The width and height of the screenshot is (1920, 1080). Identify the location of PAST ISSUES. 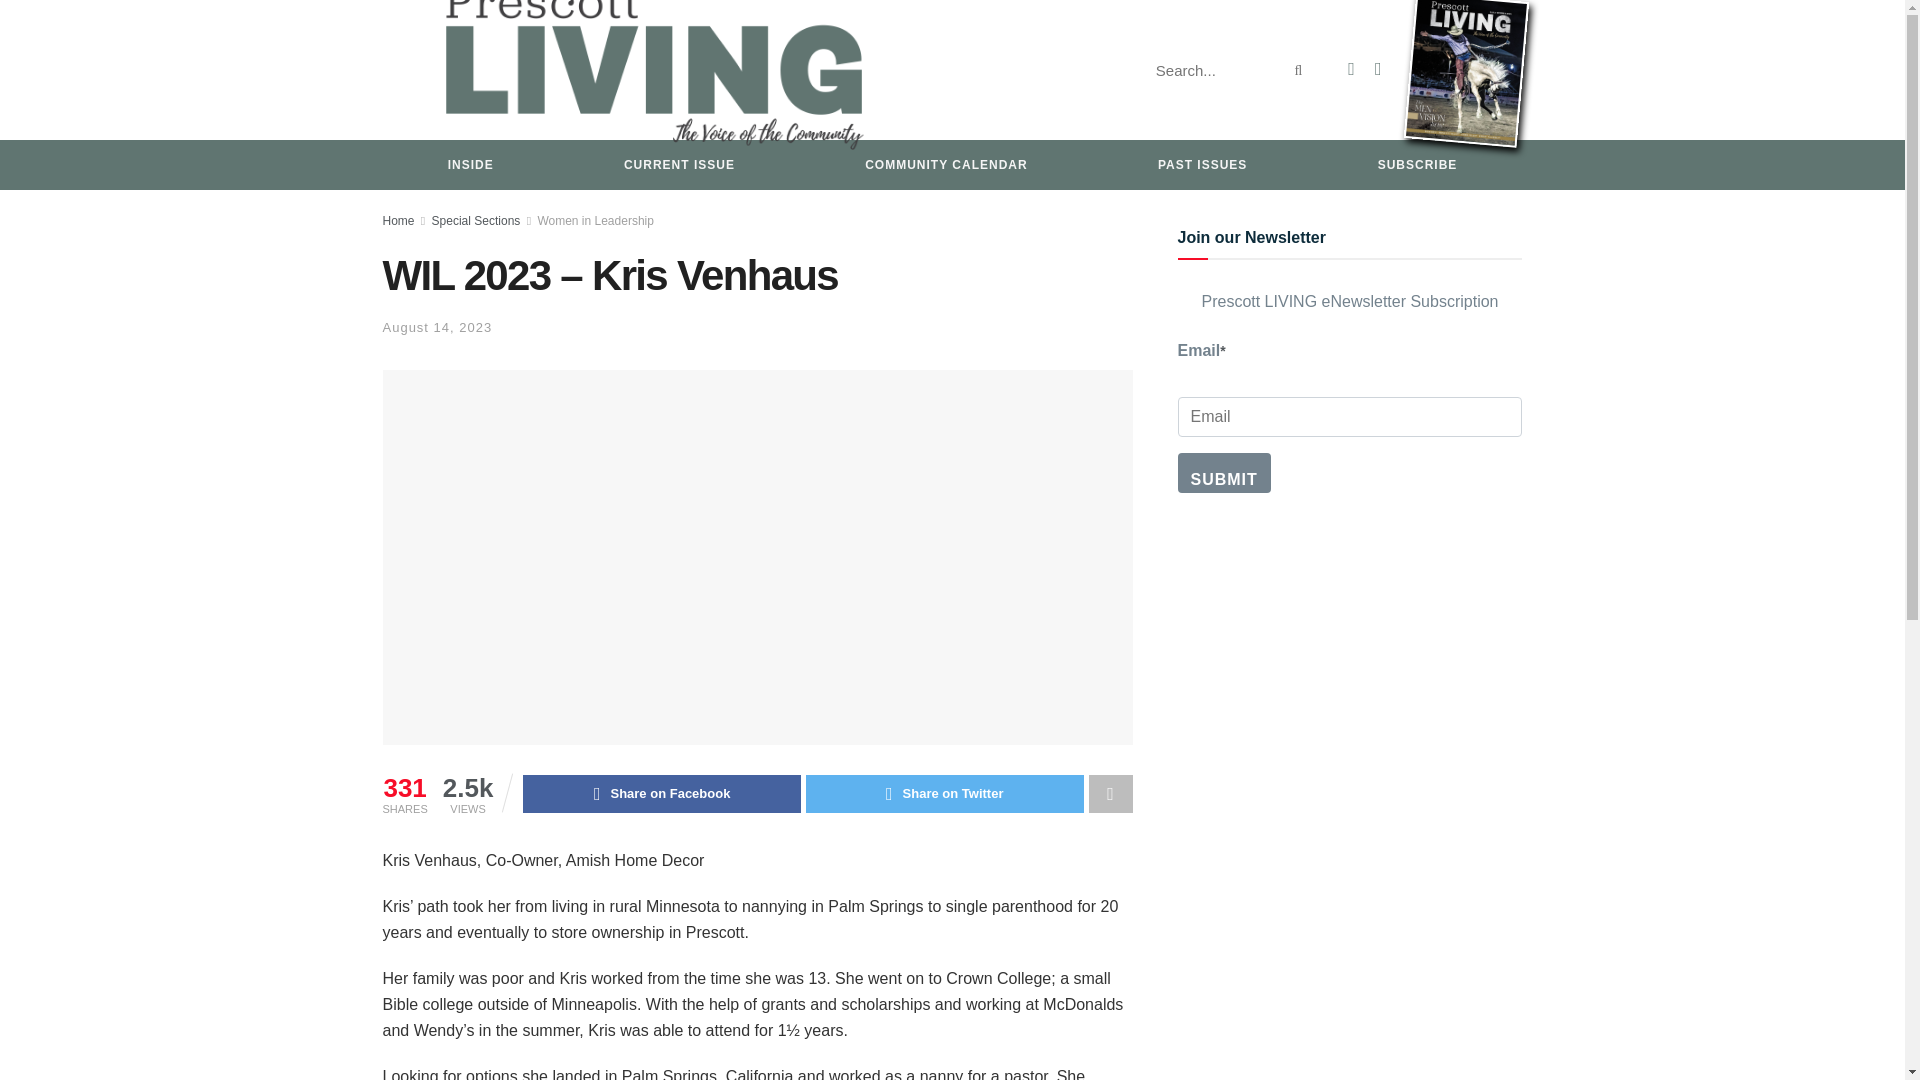
(1202, 165).